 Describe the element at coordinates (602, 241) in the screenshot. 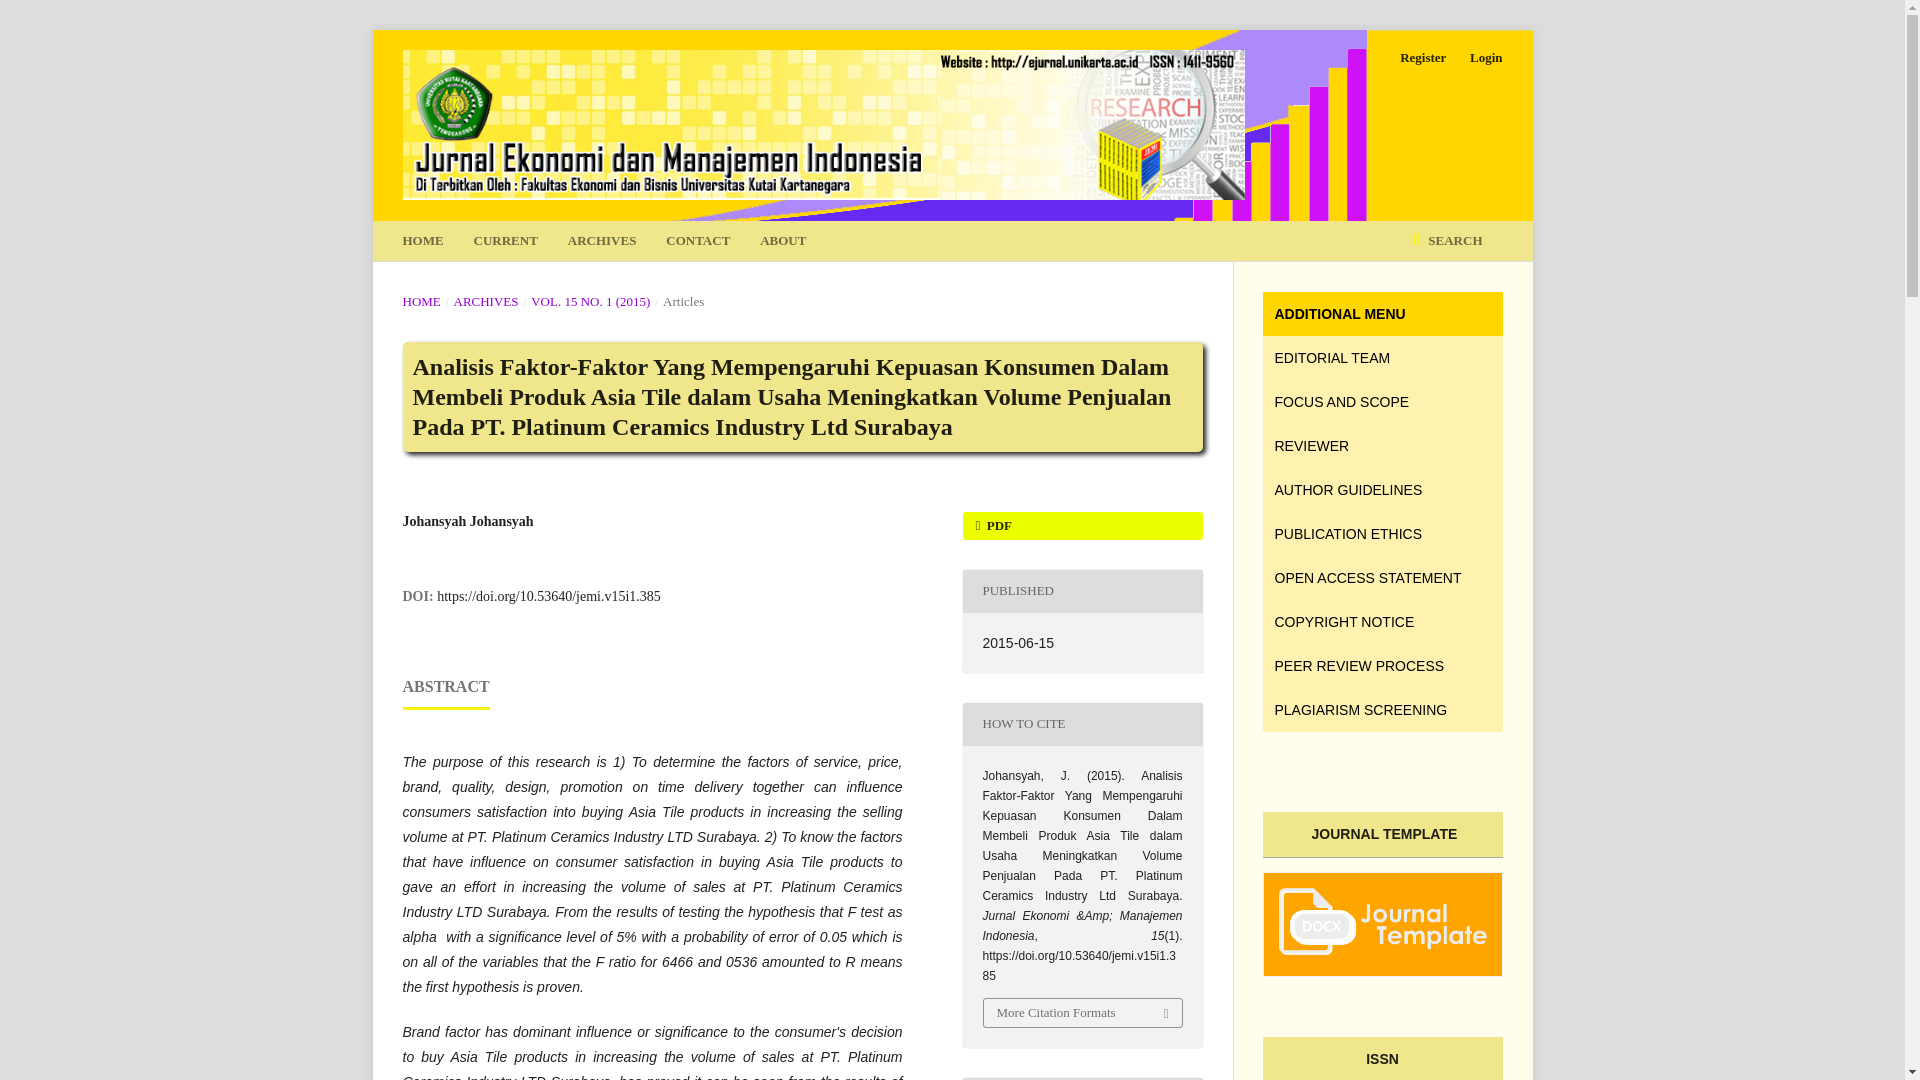

I see `ARCHIVES` at that location.